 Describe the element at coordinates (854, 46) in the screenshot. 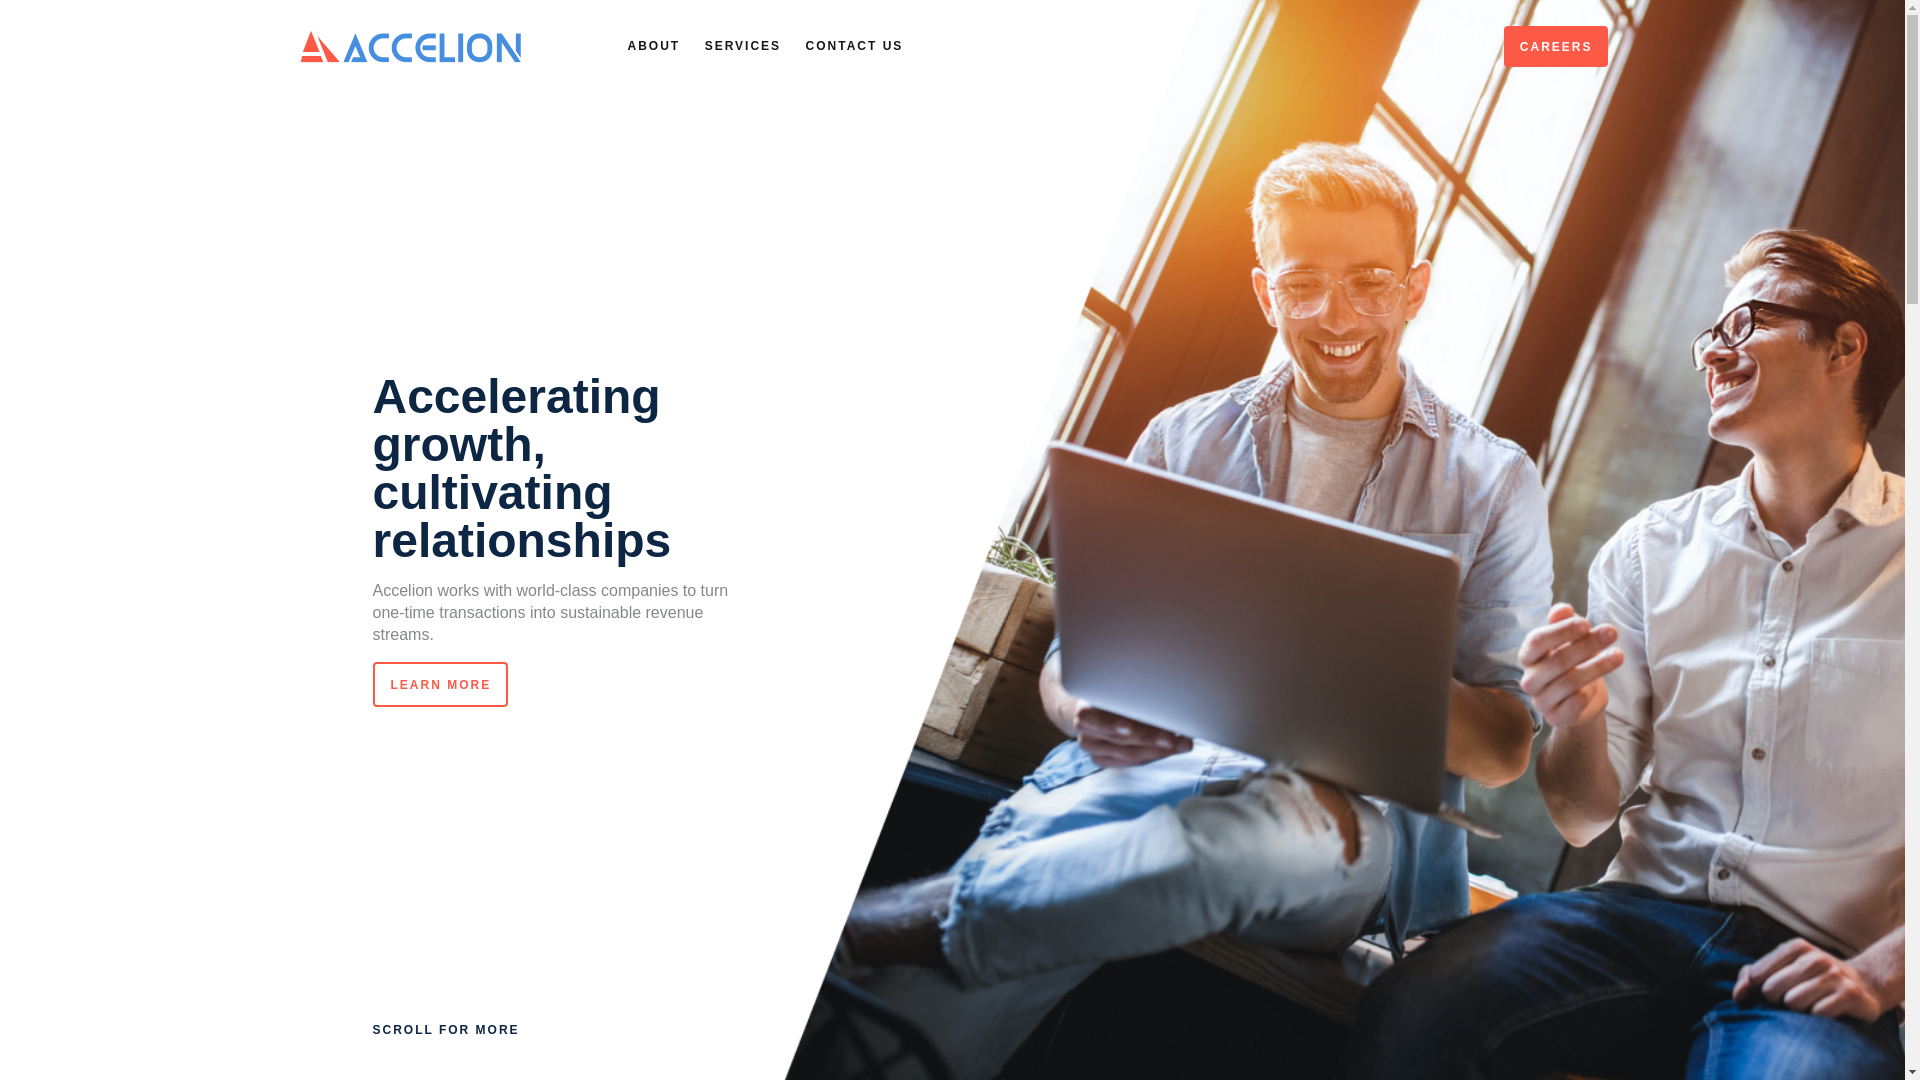

I see `CONTACT US` at that location.